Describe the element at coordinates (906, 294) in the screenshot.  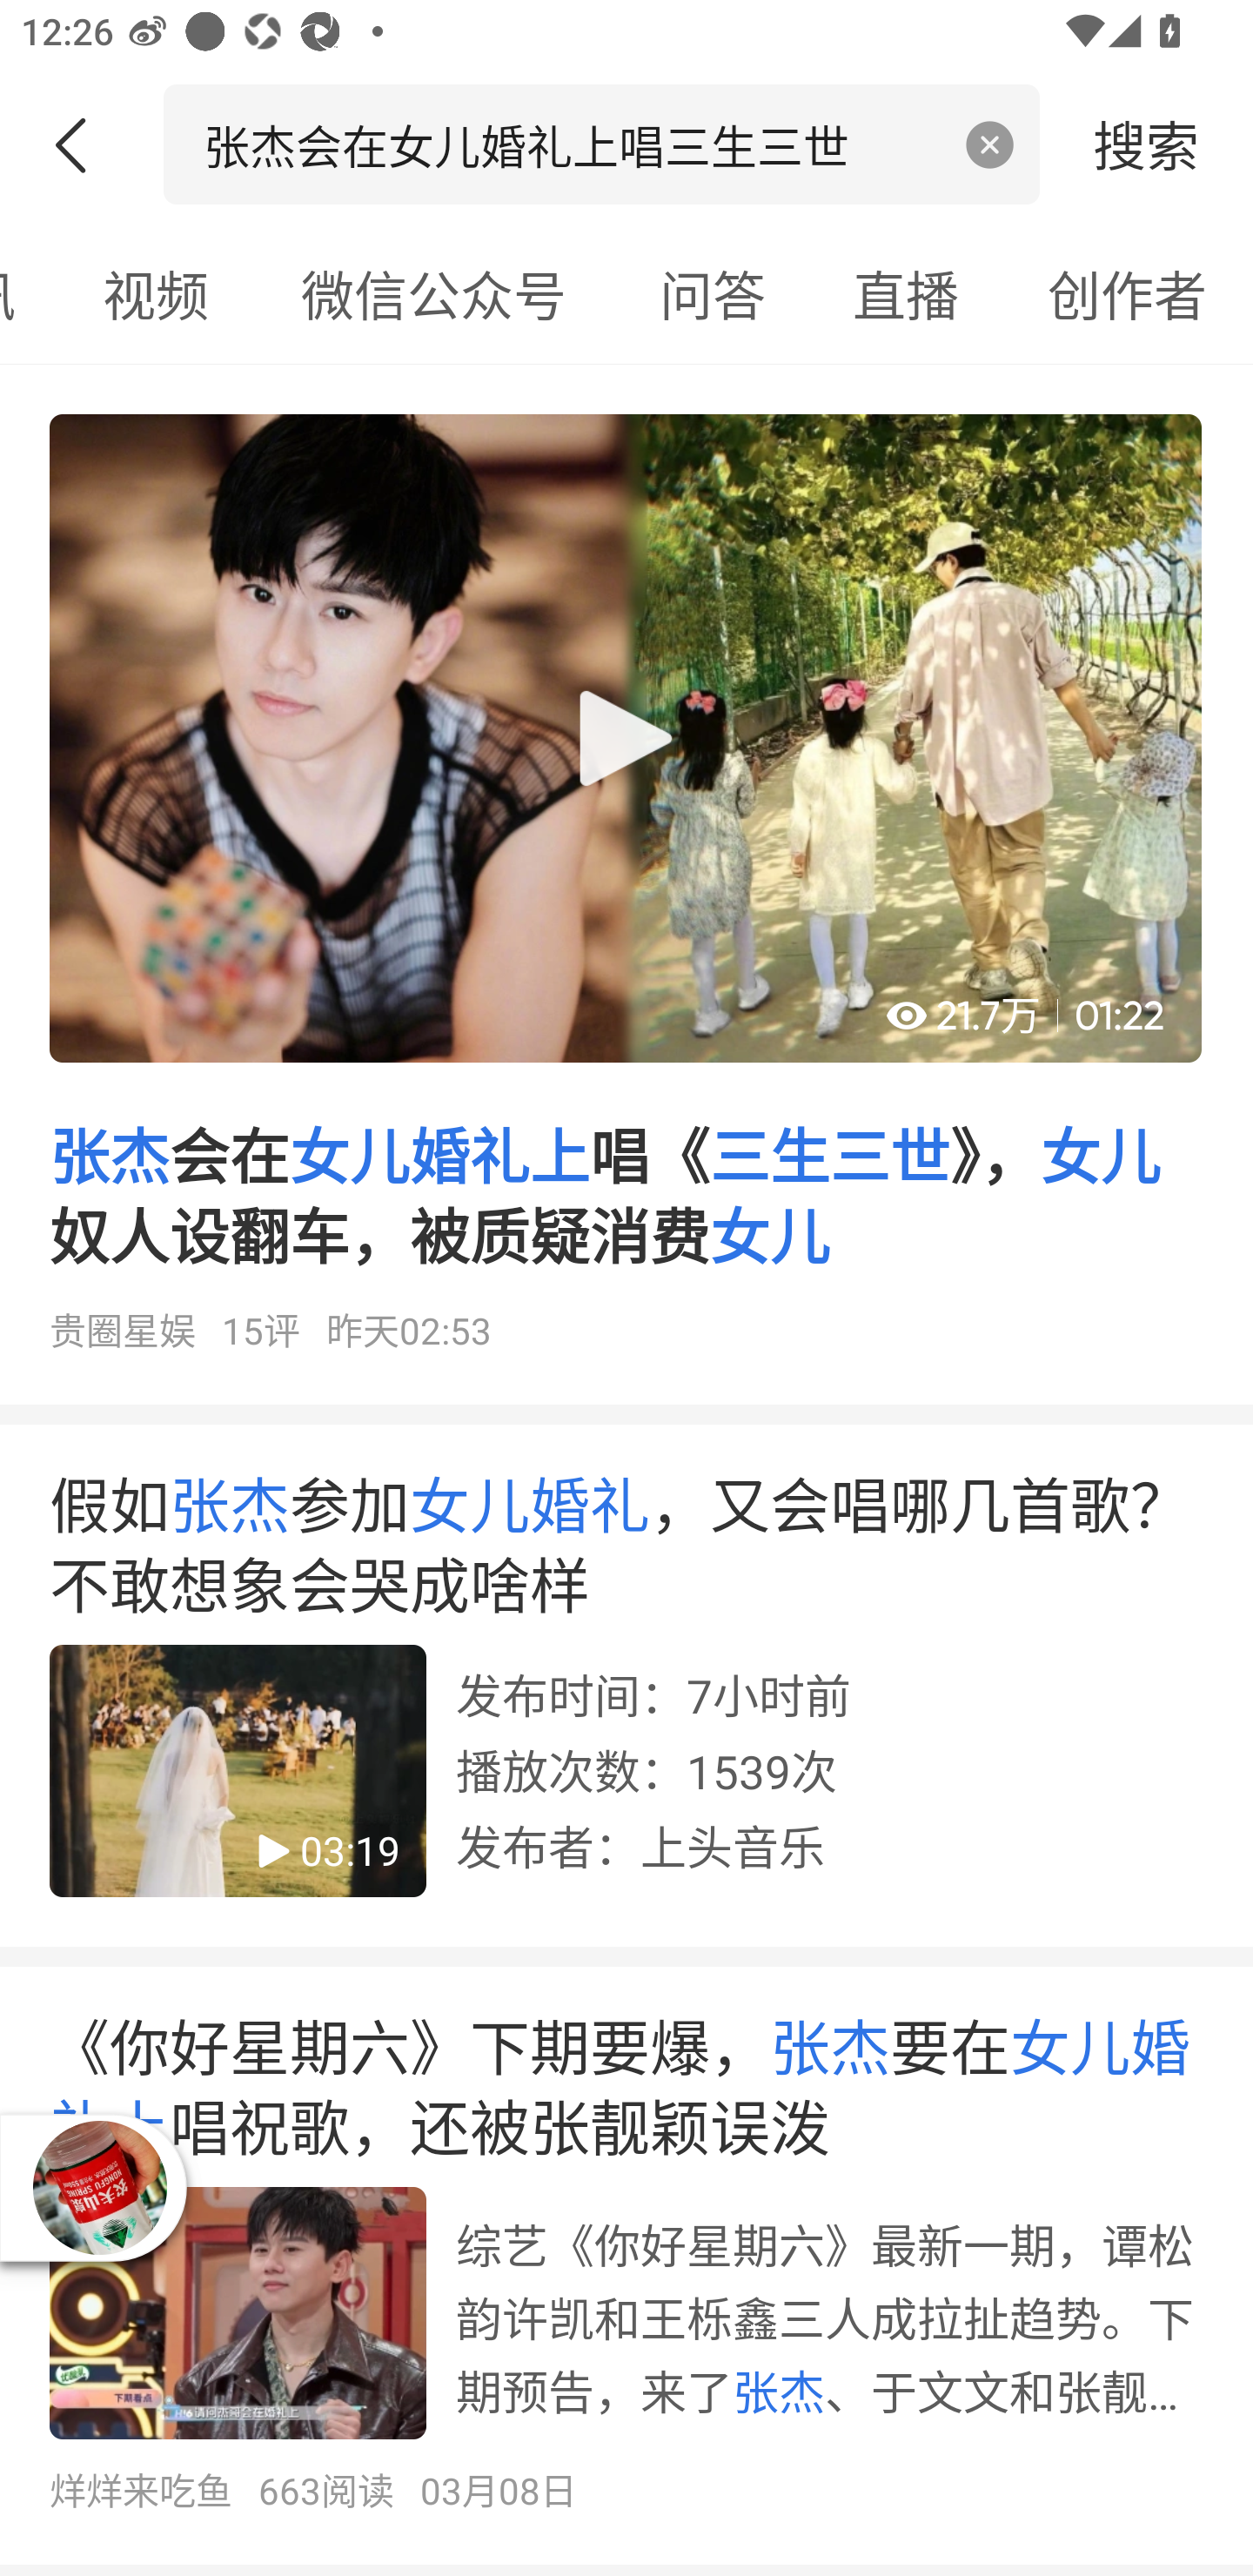
I see `直播，可选中` at that location.